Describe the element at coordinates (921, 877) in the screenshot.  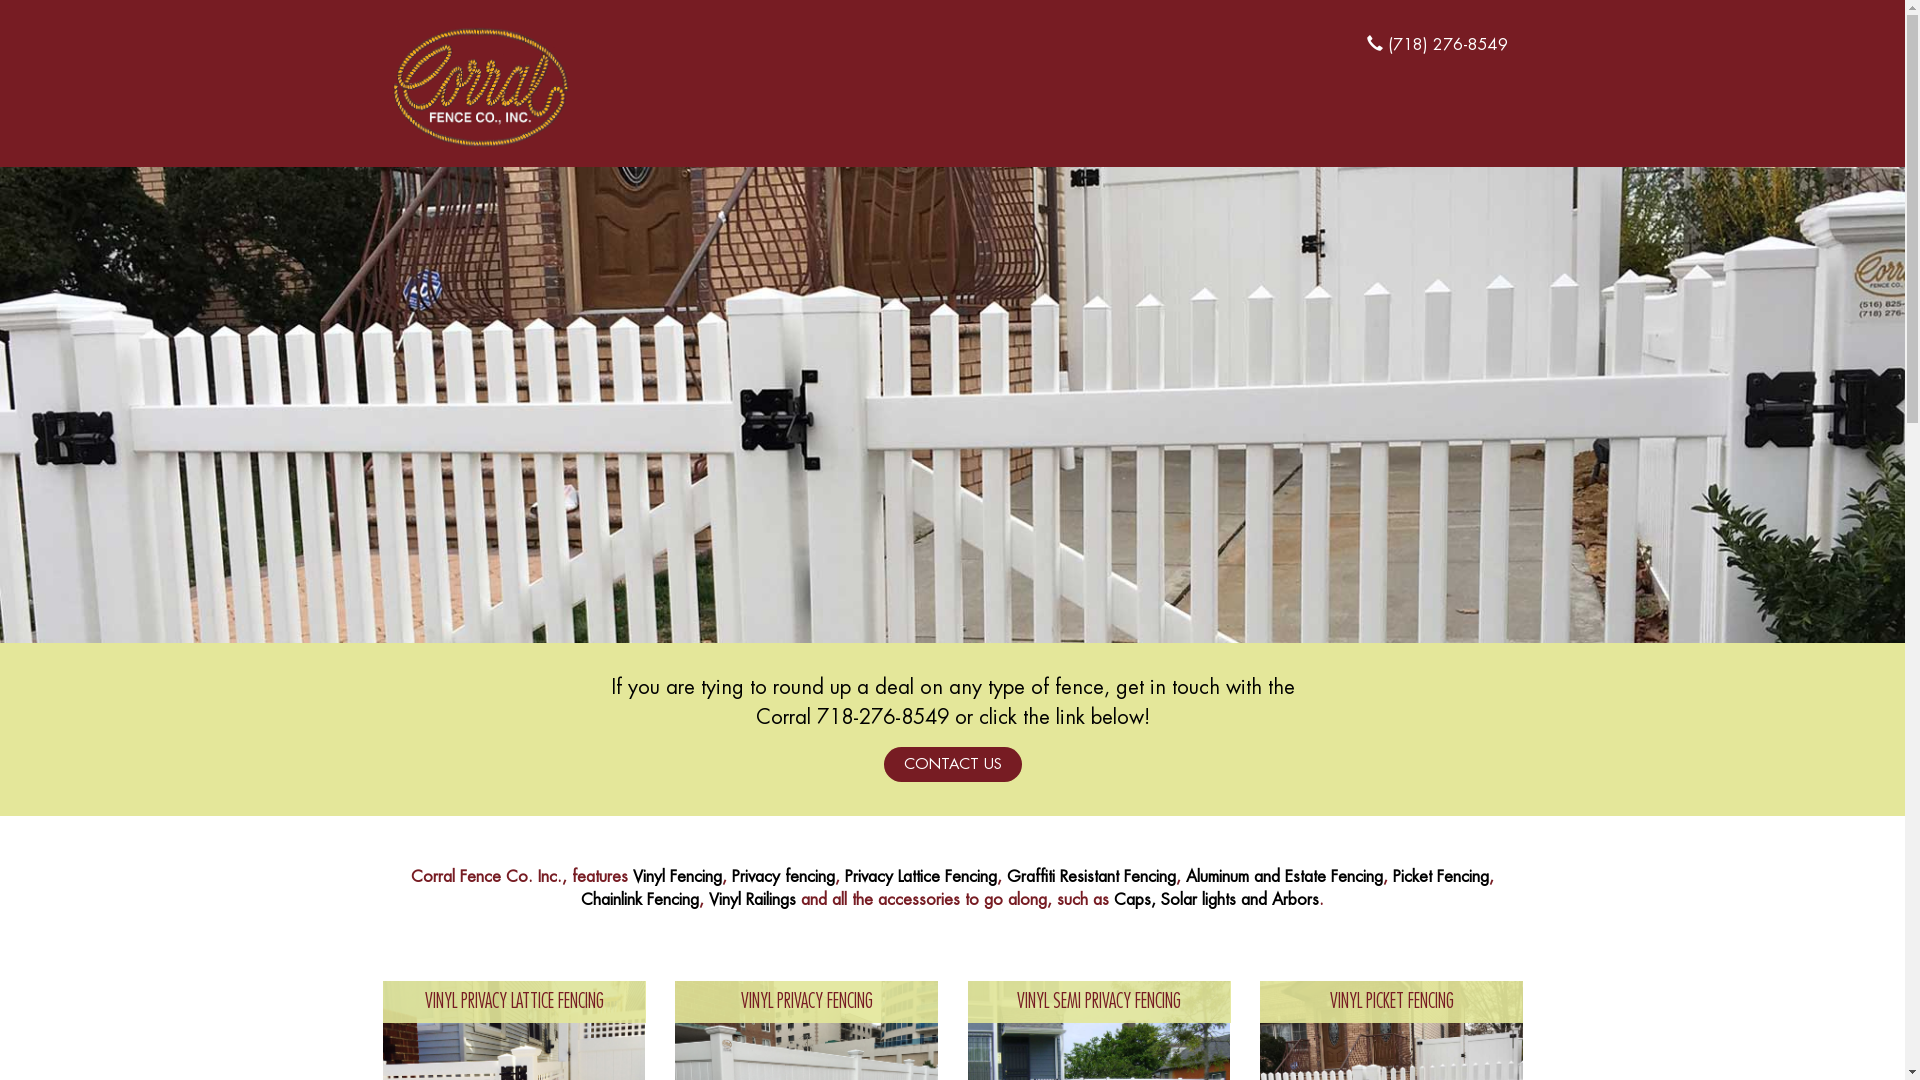
I see `Privacy Lattice Fencing` at that location.